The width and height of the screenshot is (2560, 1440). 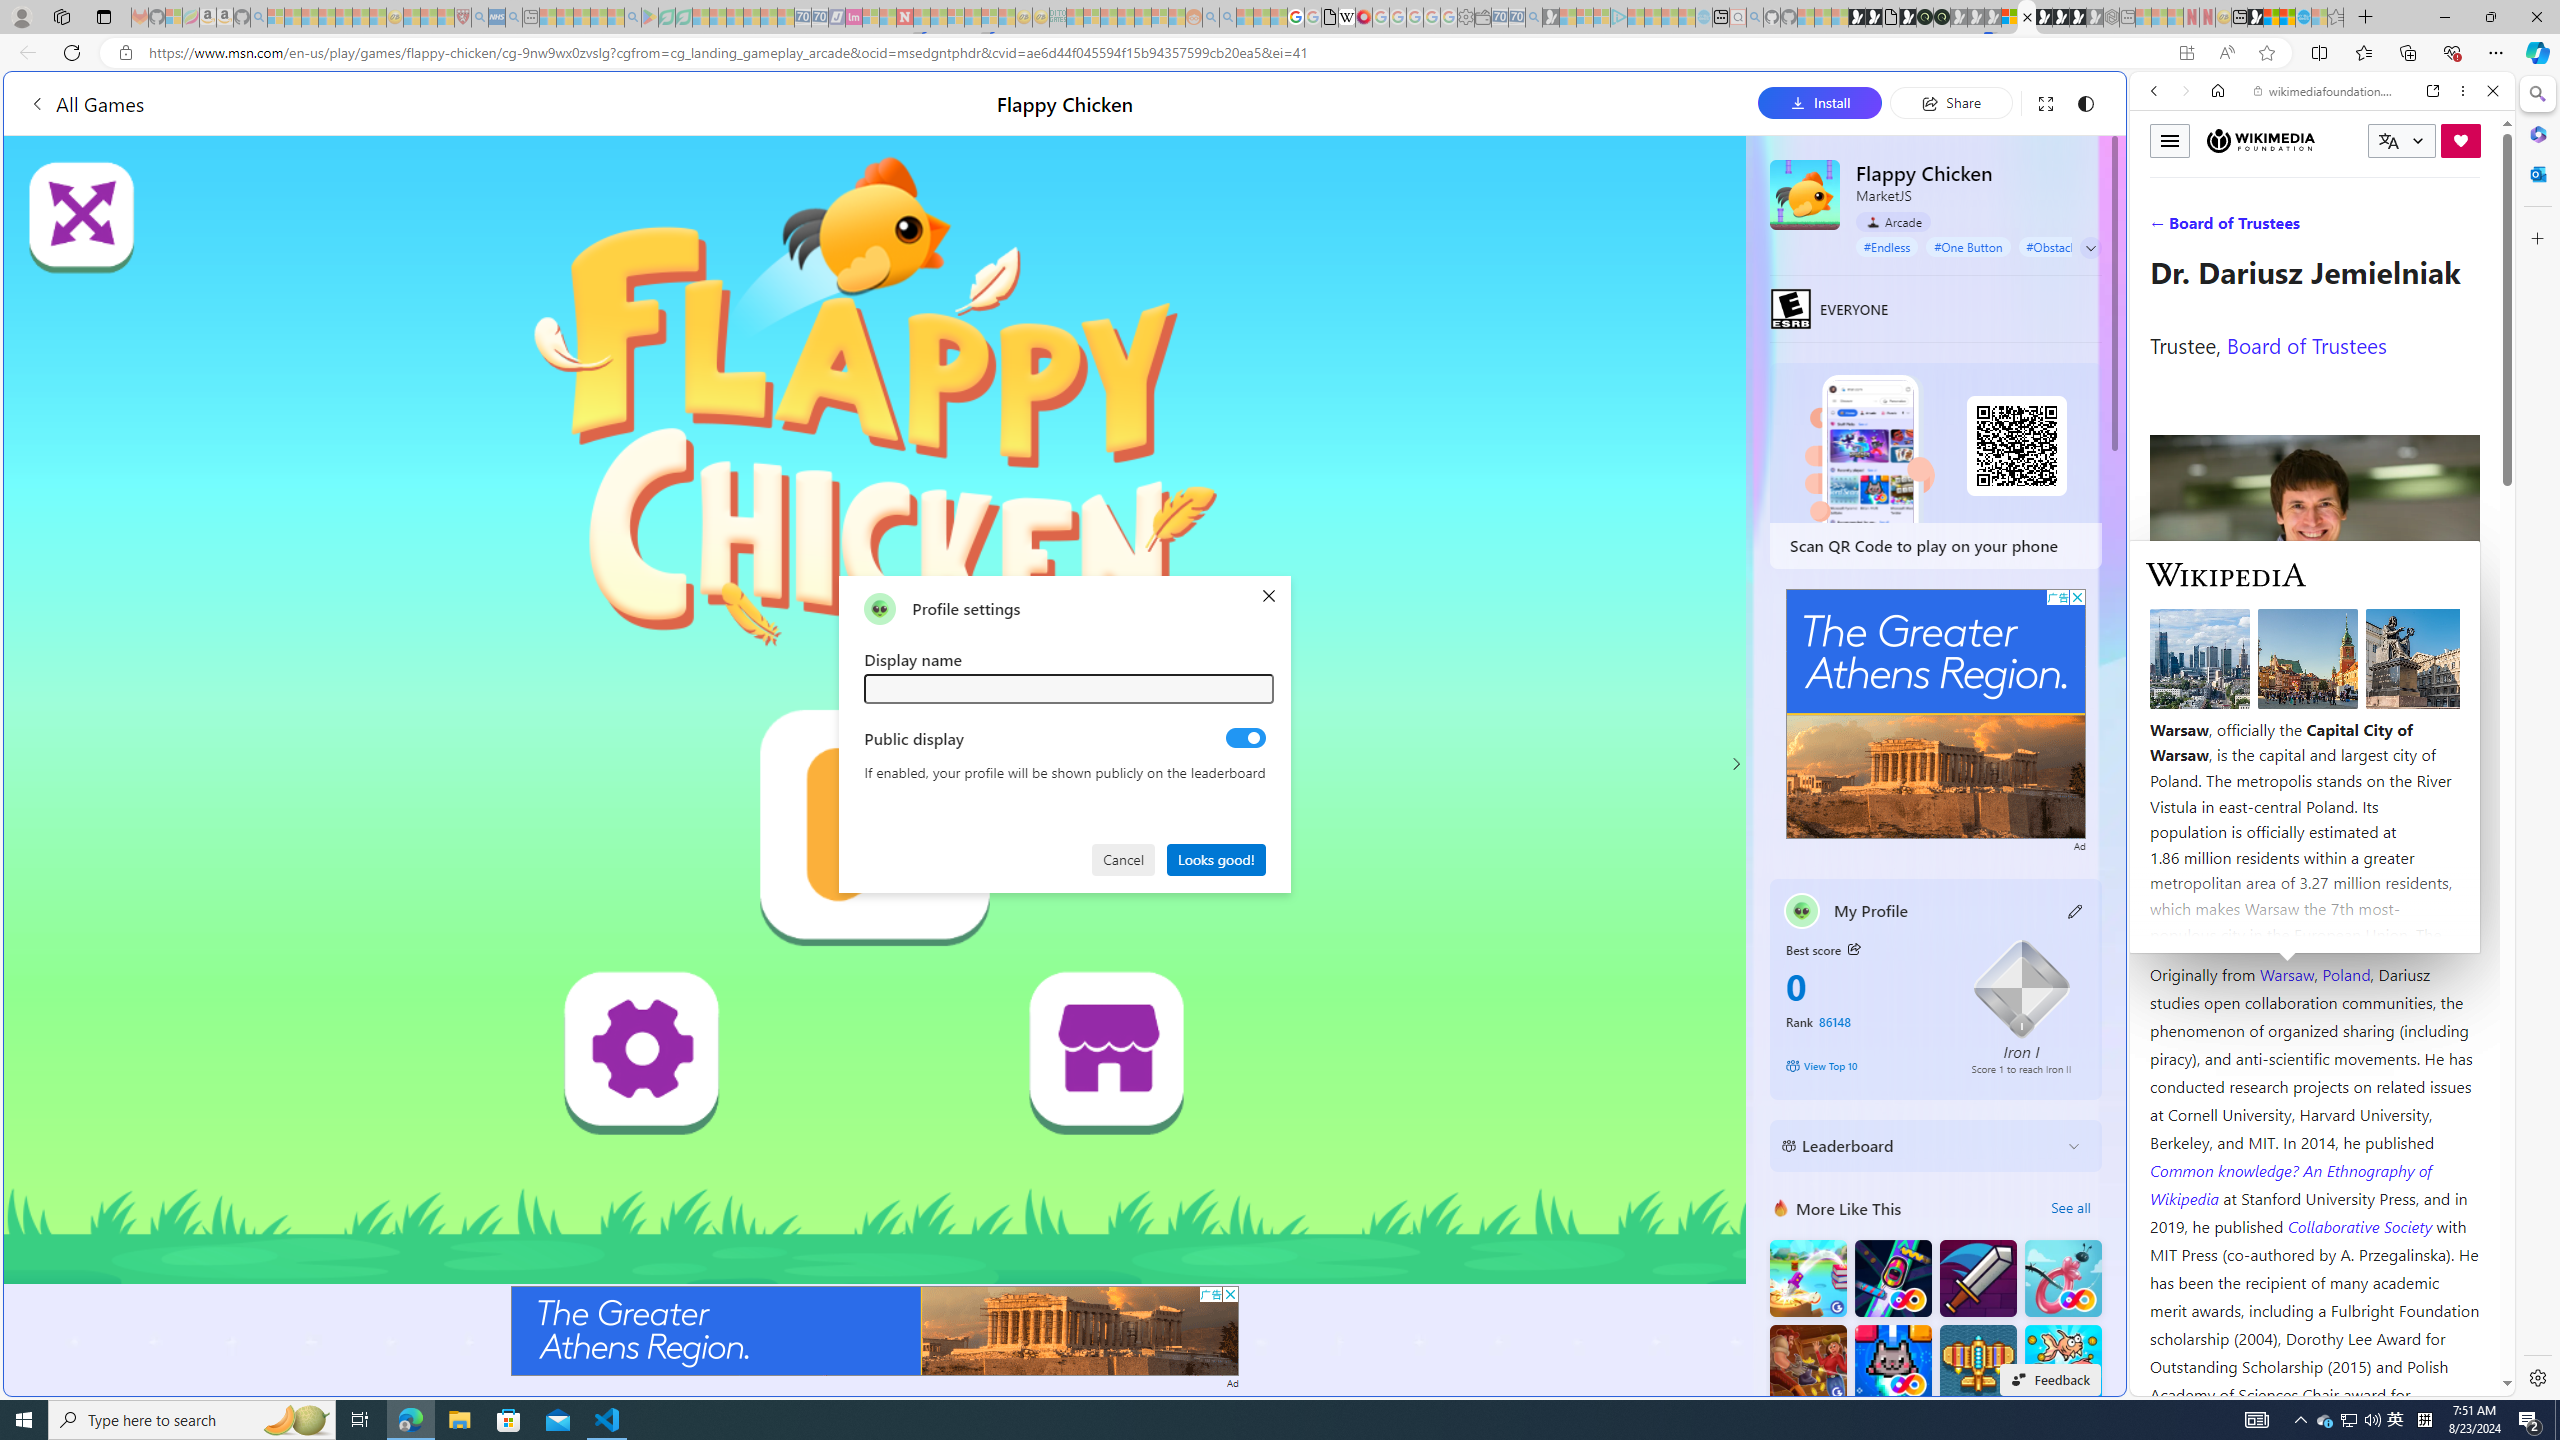 What do you see at coordinates (904, 17) in the screenshot?
I see `Latest Politics News & Archive | Newsweek.com - Sleeping` at bounding box center [904, 17].